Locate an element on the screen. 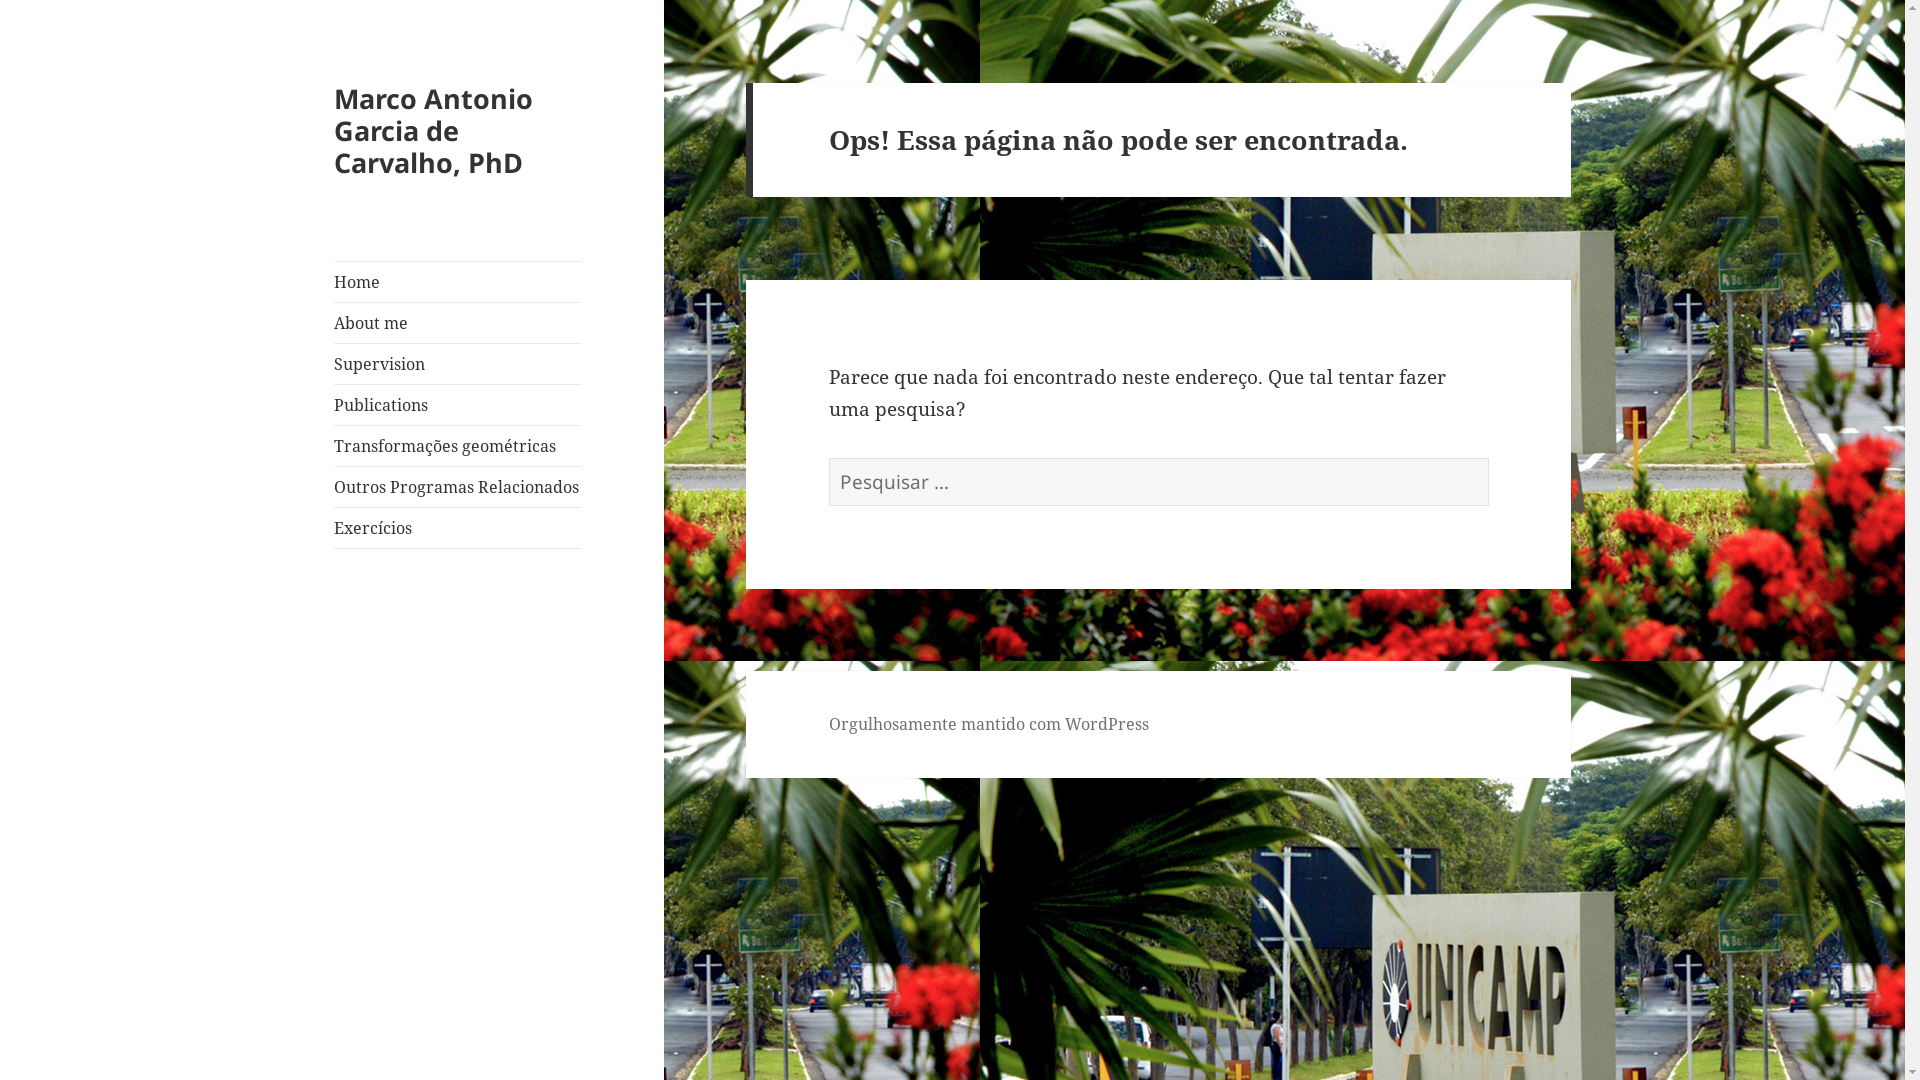 Image resolution: width=1920 pixels, height=1080 pixels. Marco Antonio Garcia de Carvalho, PhD is located at coordinates (434, 130).